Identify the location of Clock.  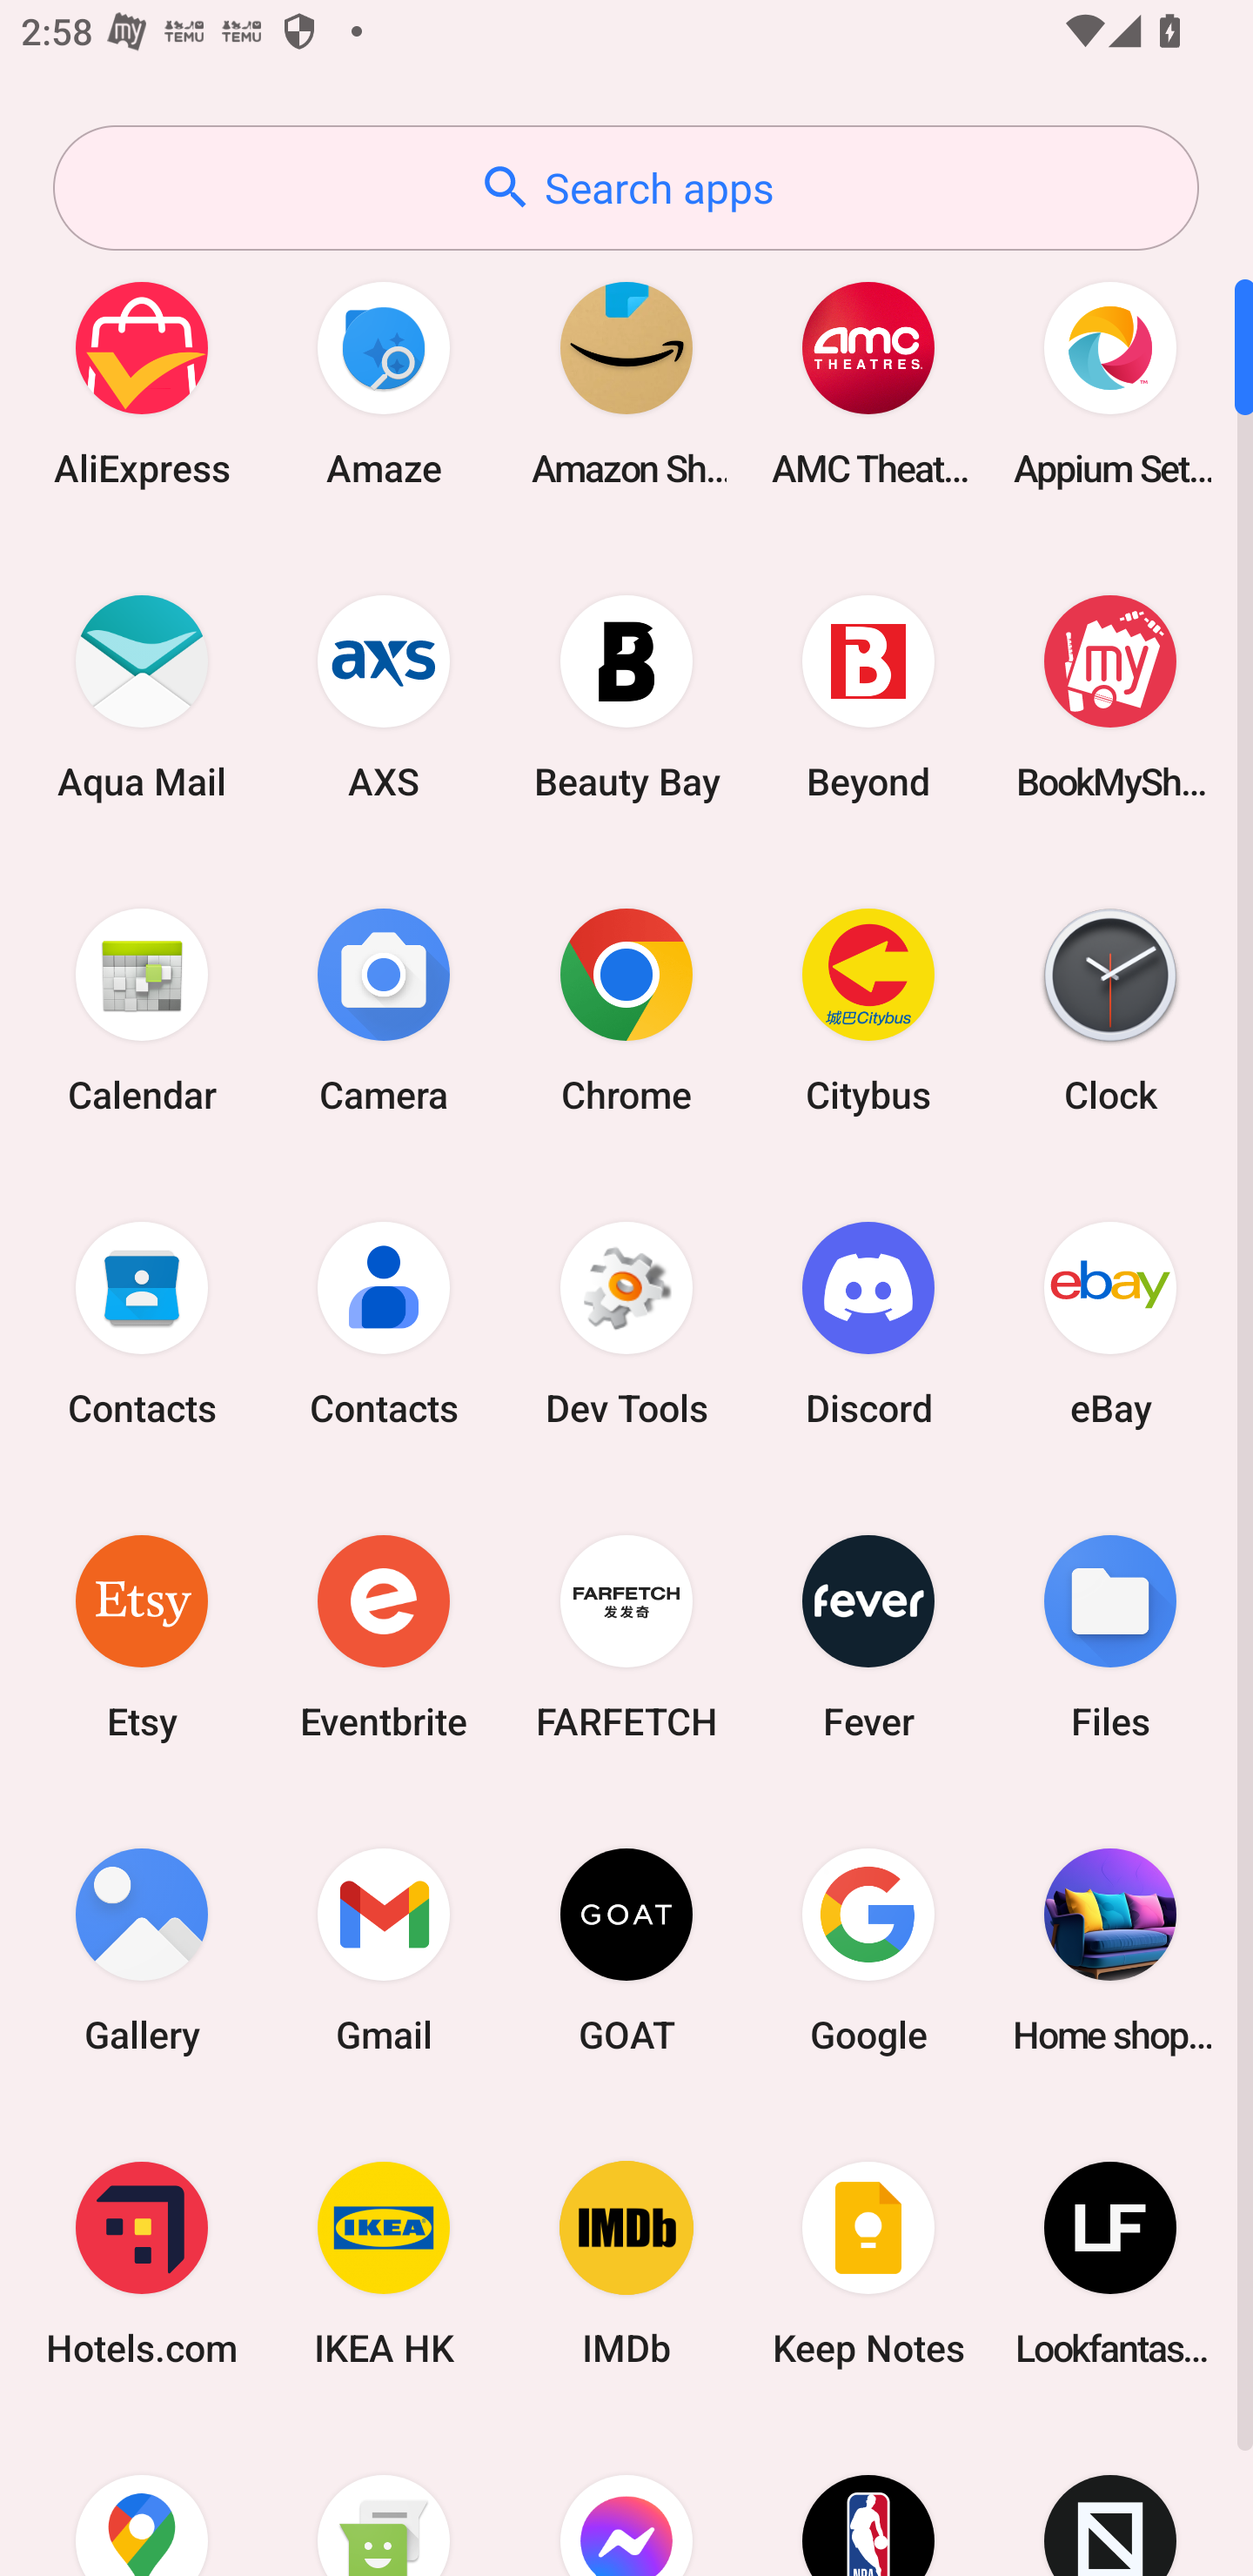
(1110, 1010).